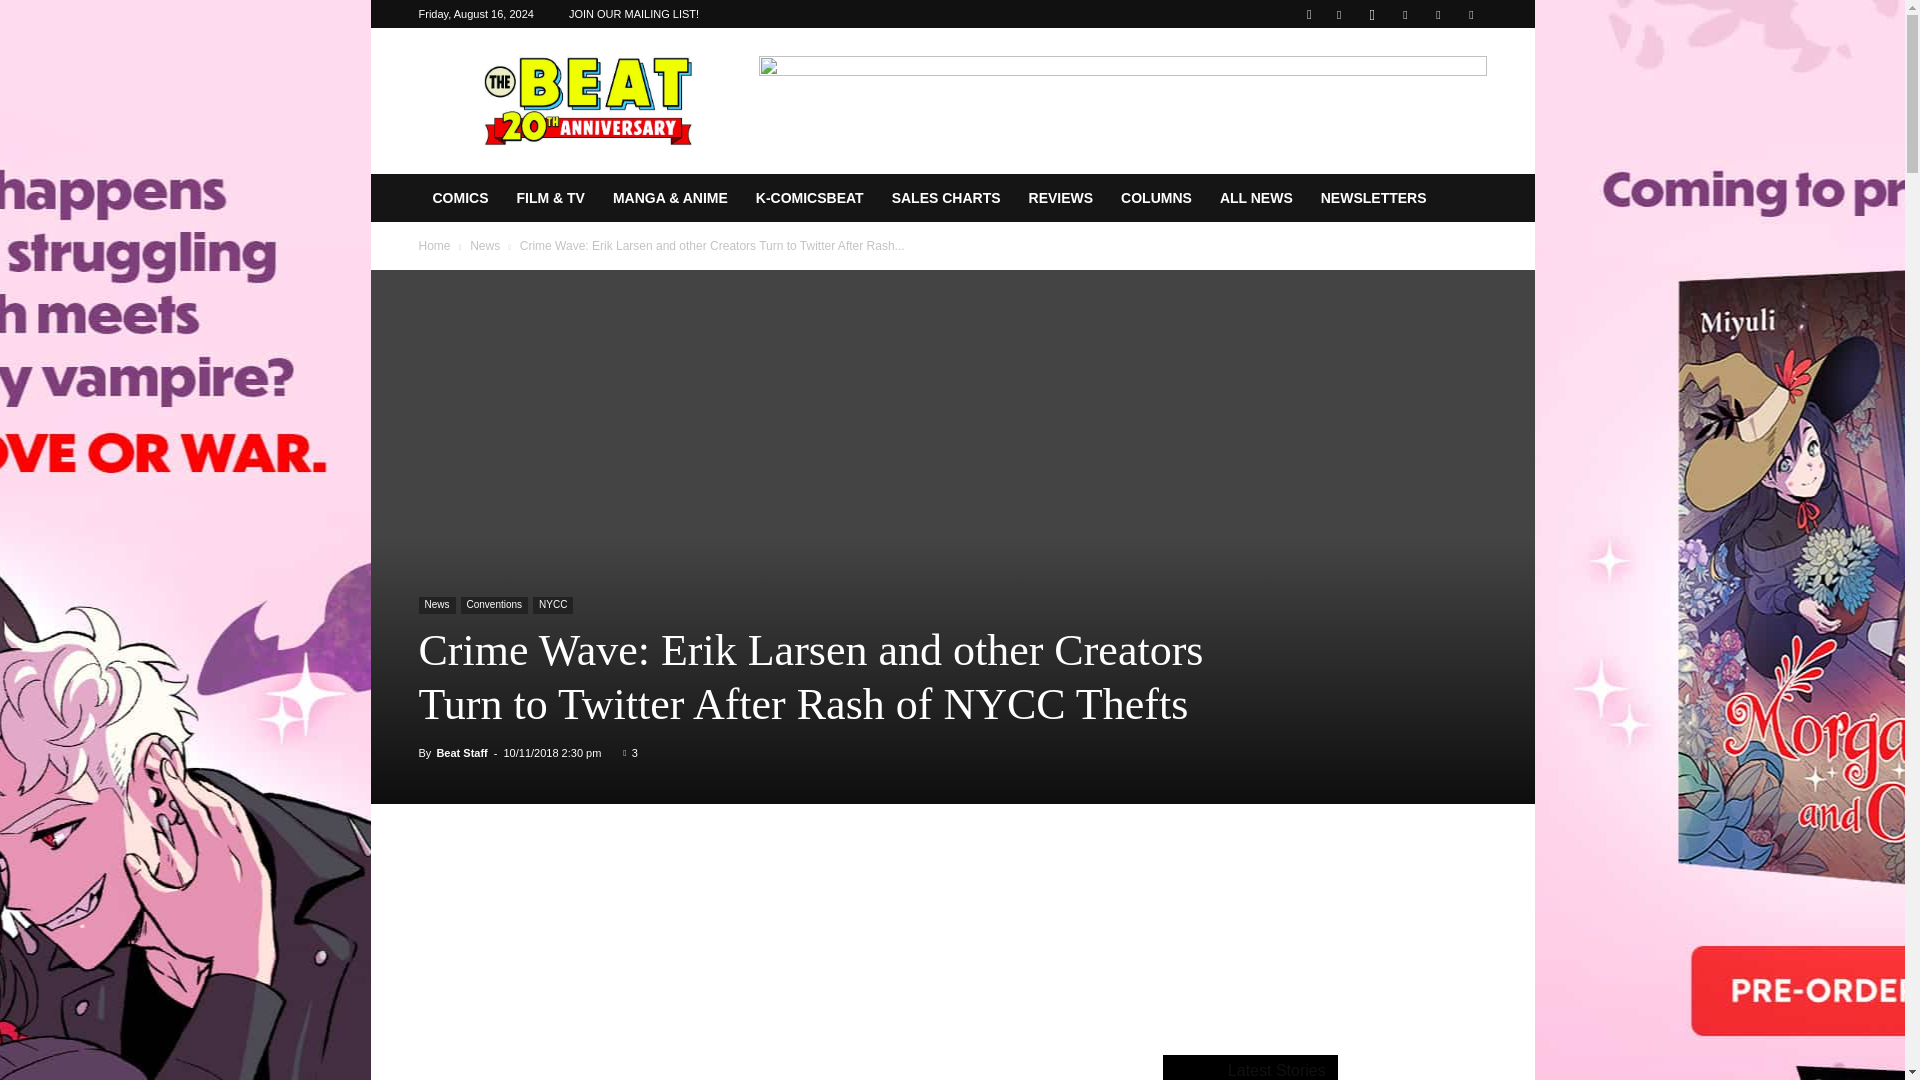 The image size is (1920, 1080). Describe the element at coordinates (809, 198) in the screenshot. I see `K-COMICSBEAT` at that location.